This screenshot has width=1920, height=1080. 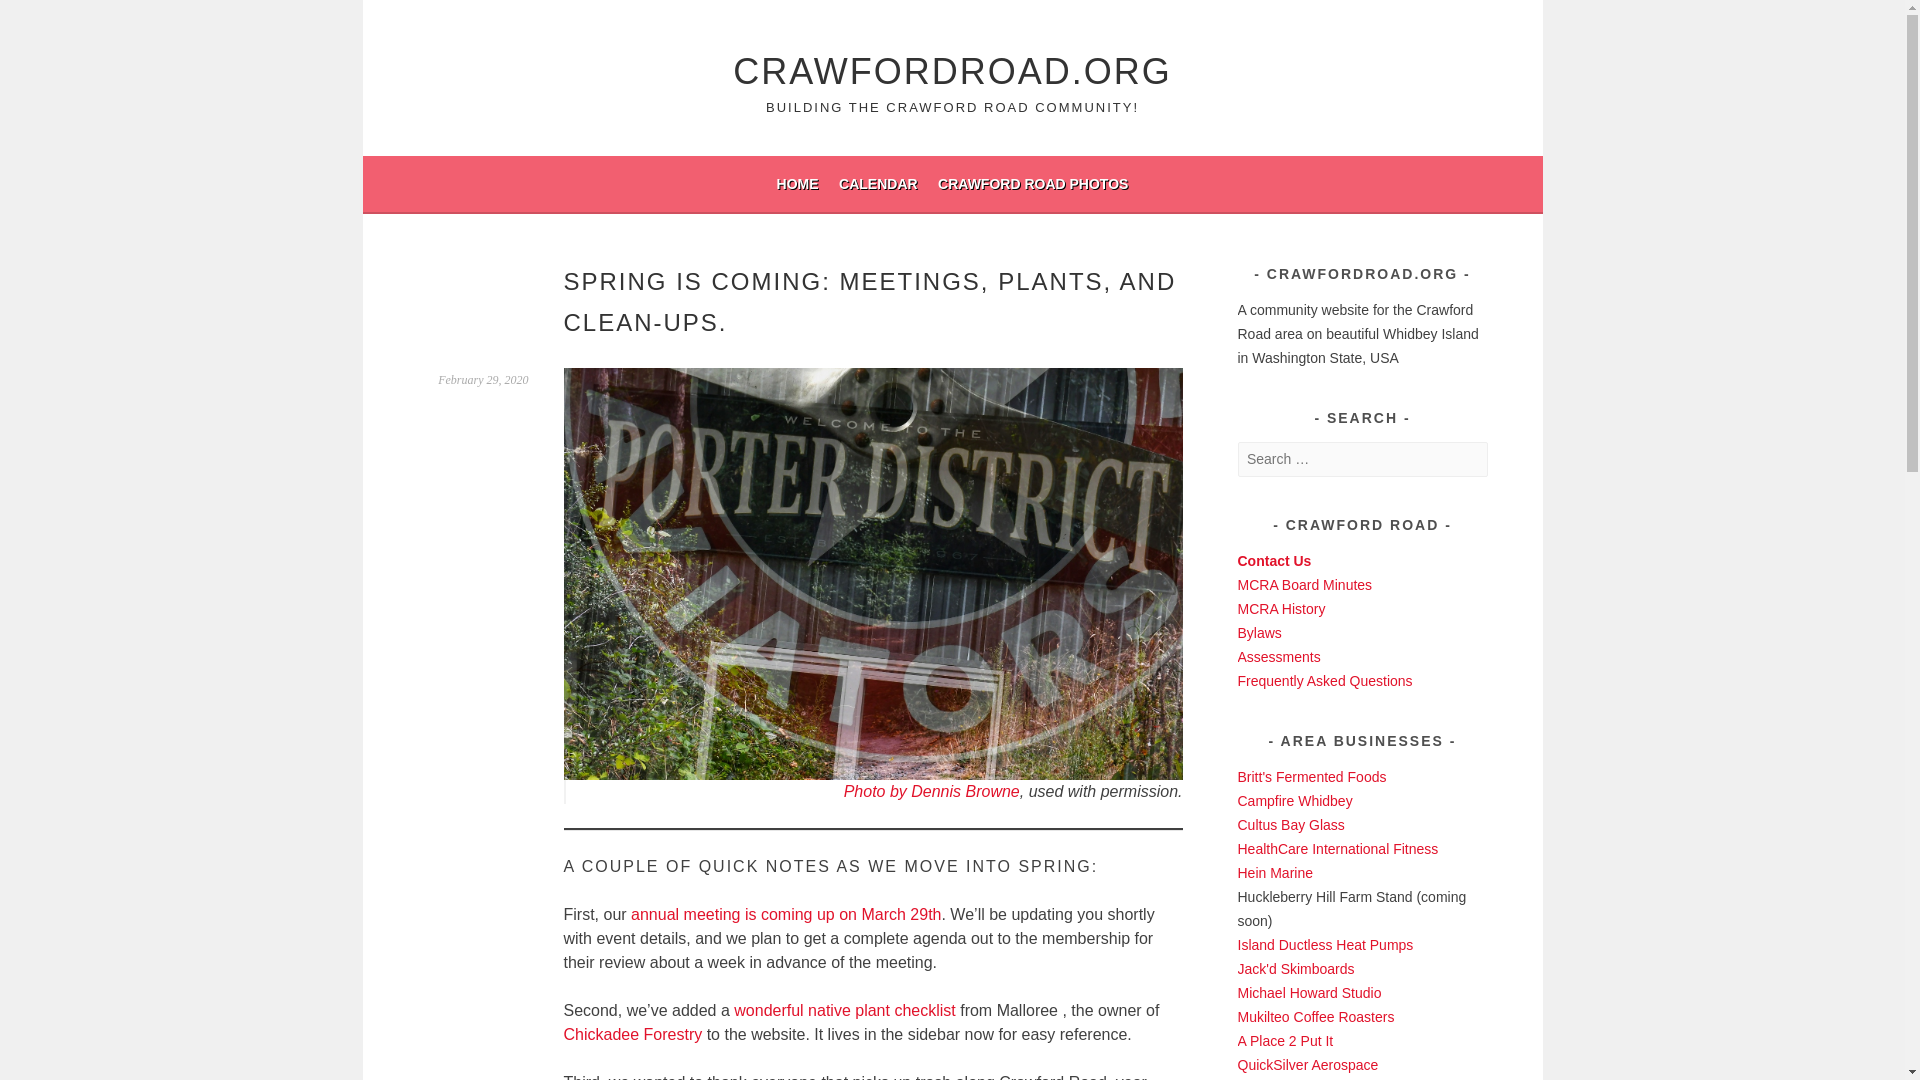 What do you see at coordinates (1282, 608) in the screenshot?
I see `MCRA History` at bounding box center [1282, 608].